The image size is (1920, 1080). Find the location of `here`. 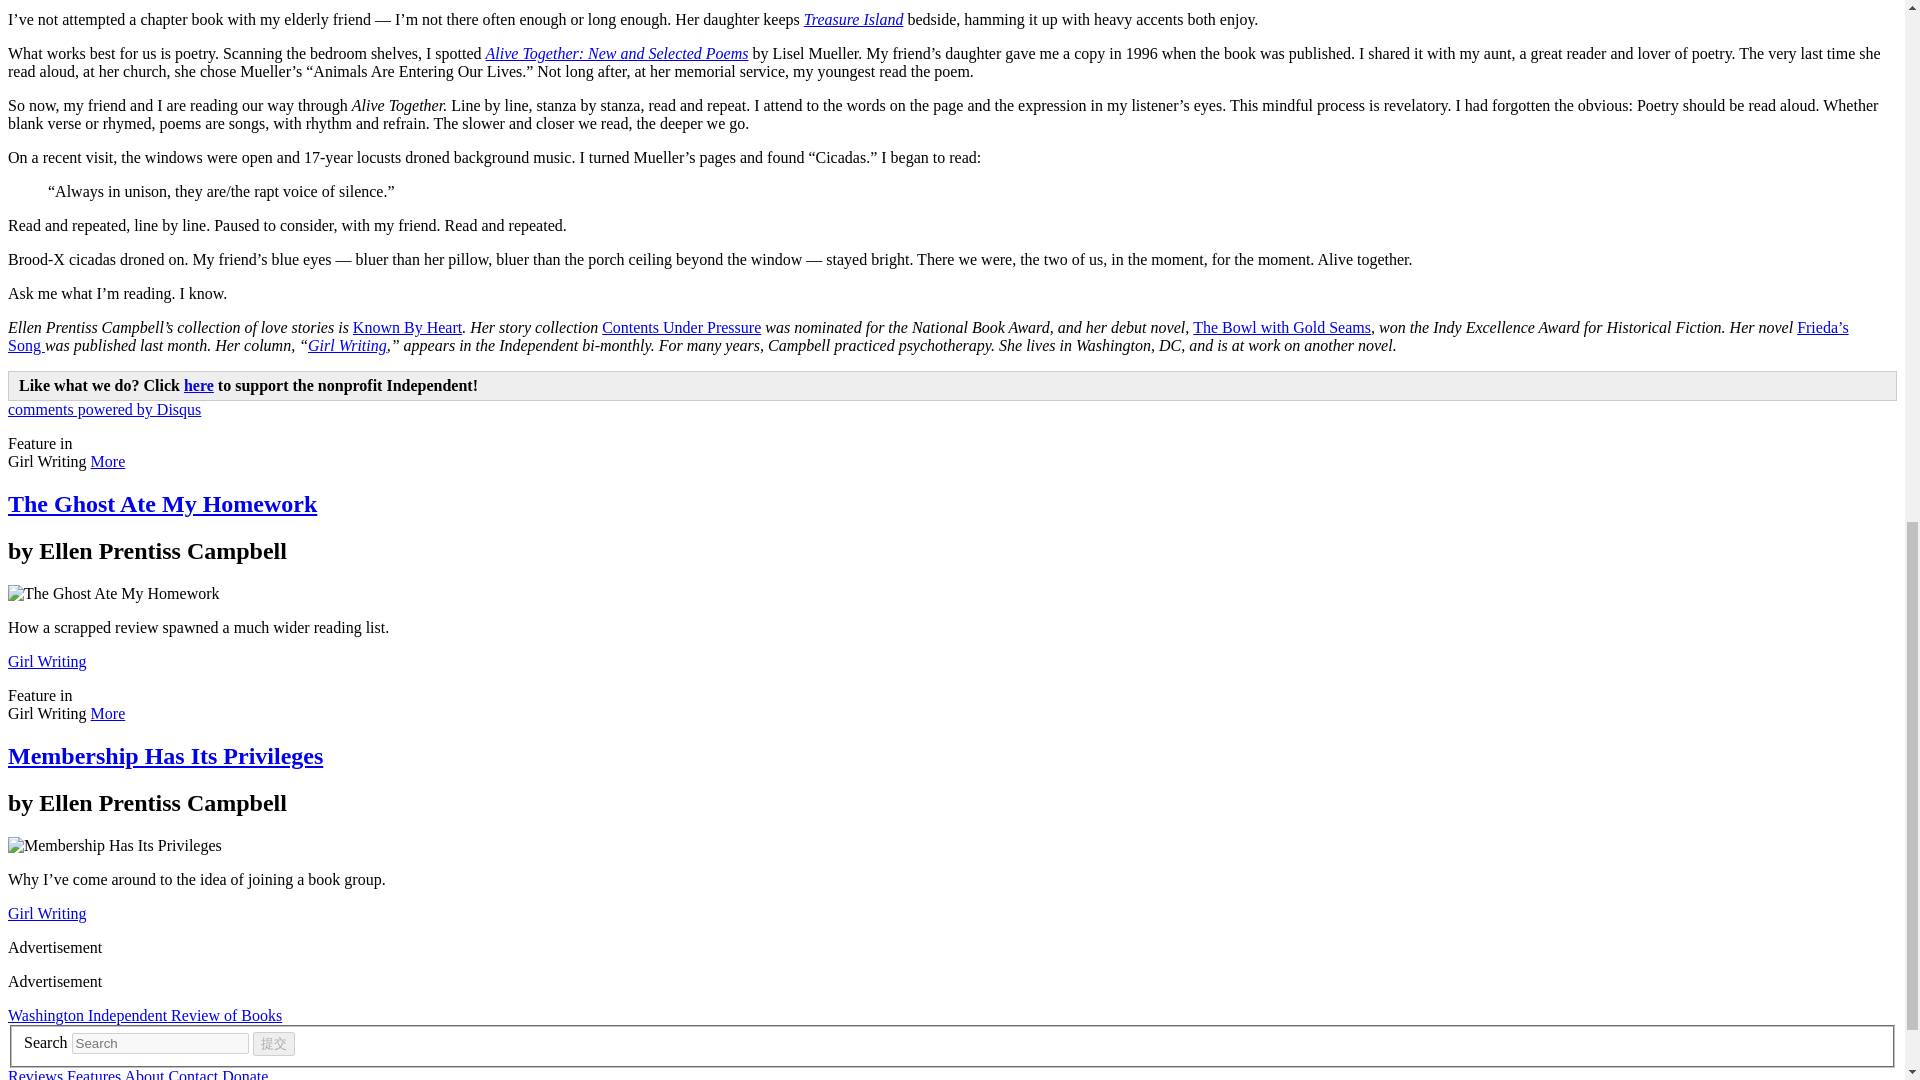

here is located at coordinates (198, 385).